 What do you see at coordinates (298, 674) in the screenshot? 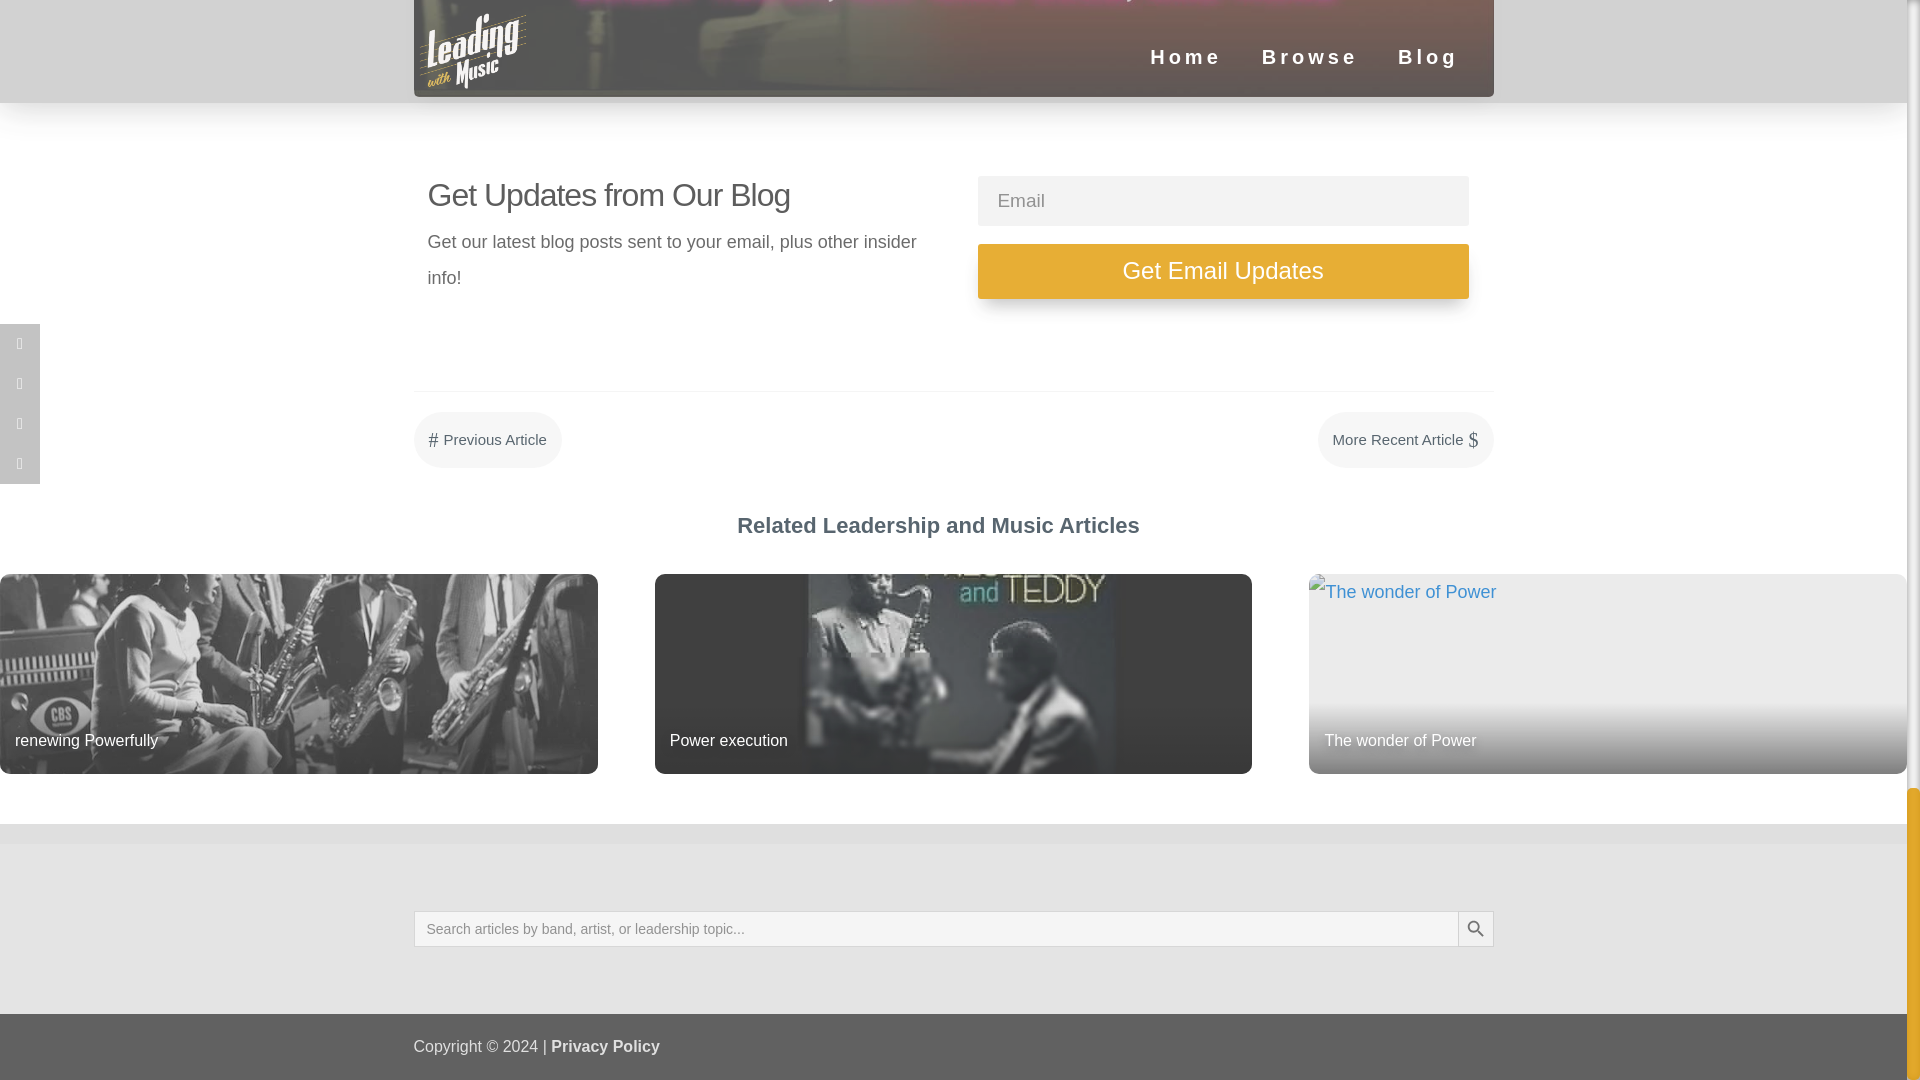
I see `renewing Powerfully` at bounding box center [298, 674].